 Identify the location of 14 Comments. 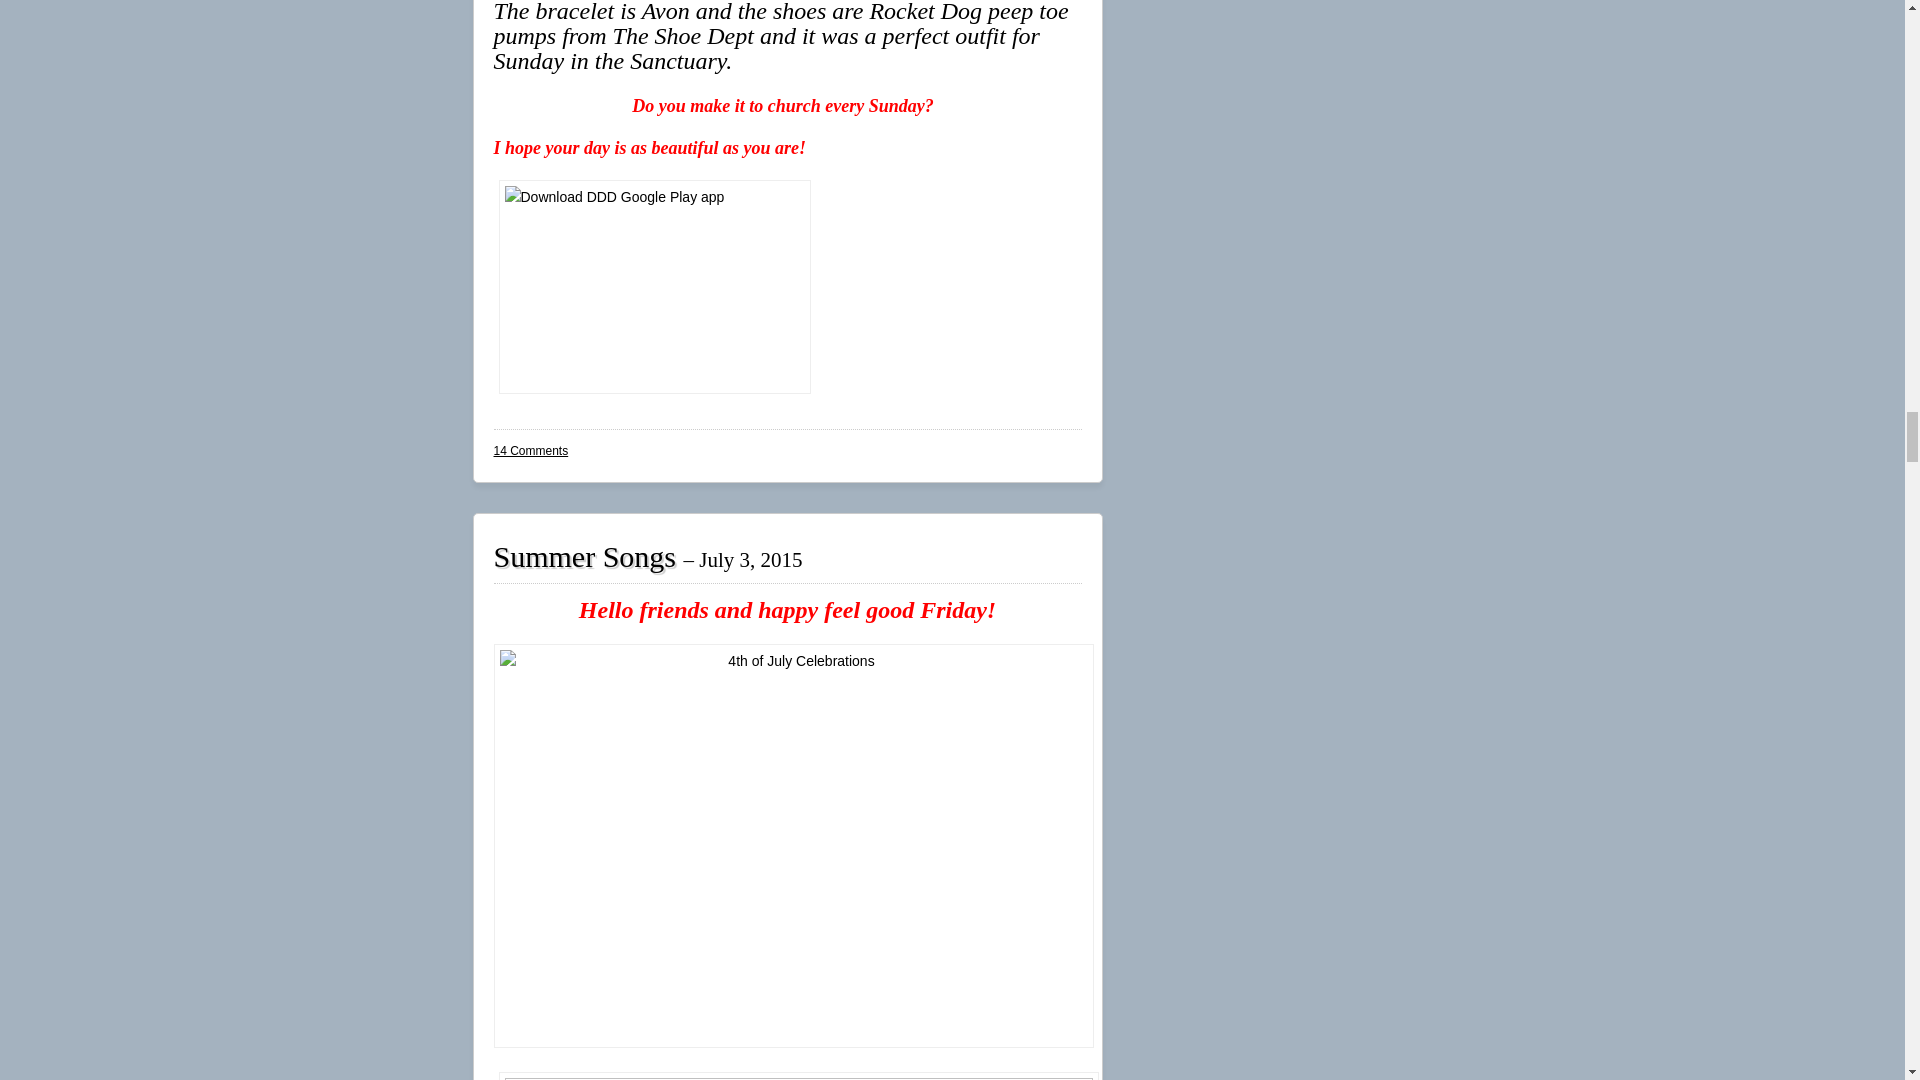
(530, 450).